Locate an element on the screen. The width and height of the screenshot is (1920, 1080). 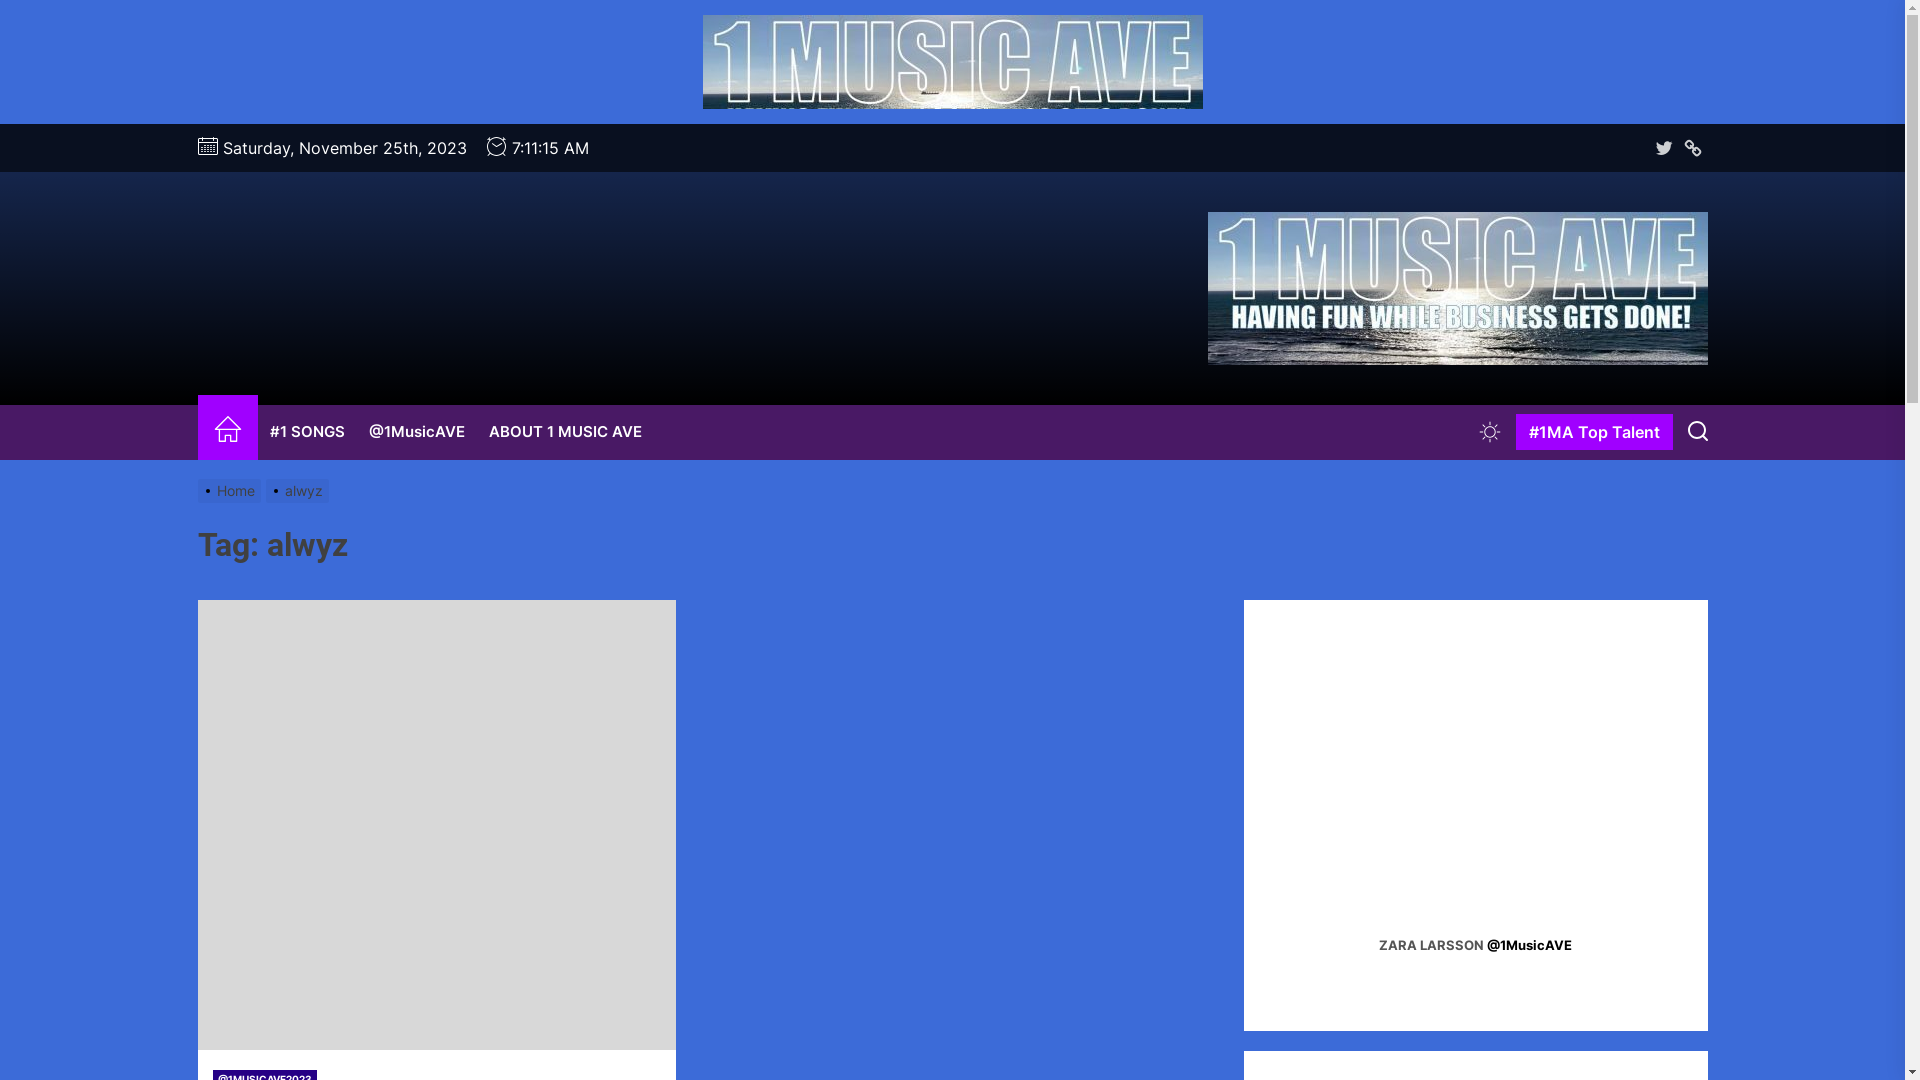
#1MA Top Talent is located at coordinates (1594, 432).